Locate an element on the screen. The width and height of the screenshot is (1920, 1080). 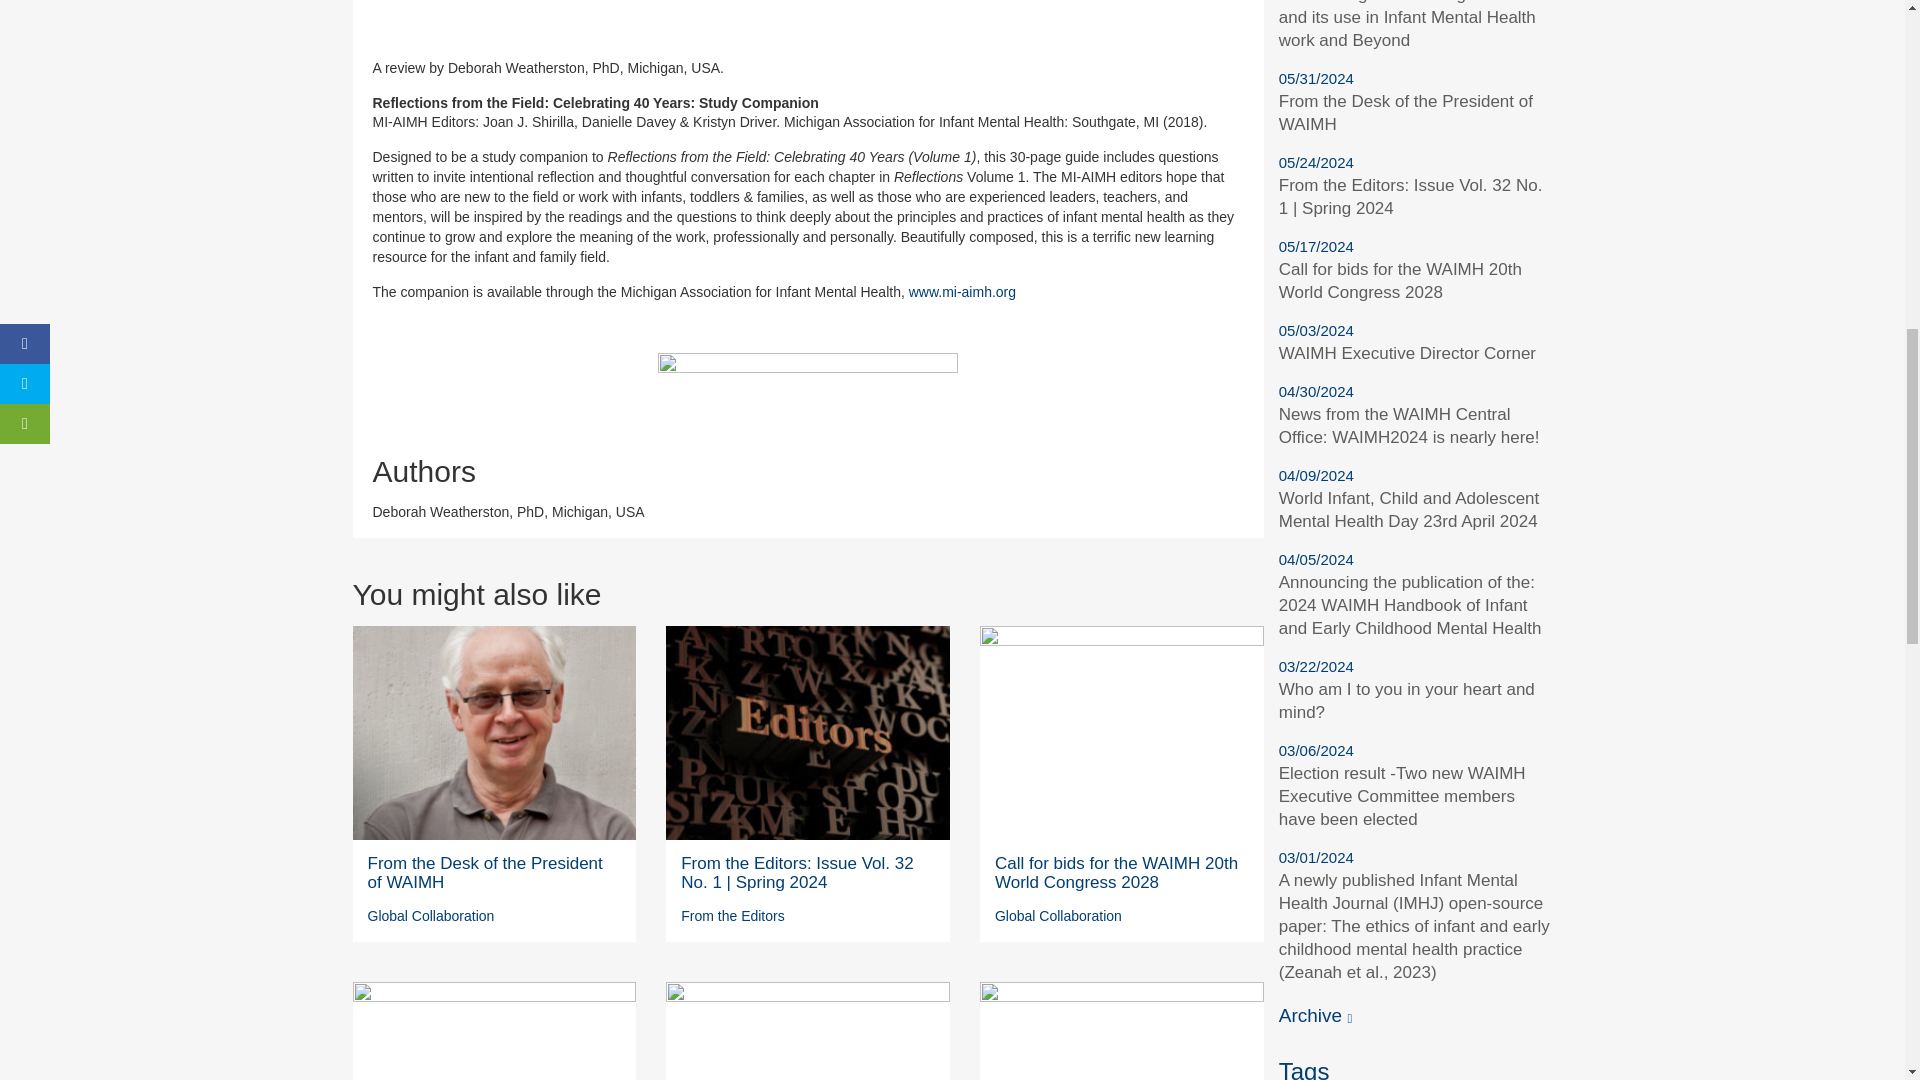
From the Desk of the President of WAIMH is located at coordinates (485, 873).